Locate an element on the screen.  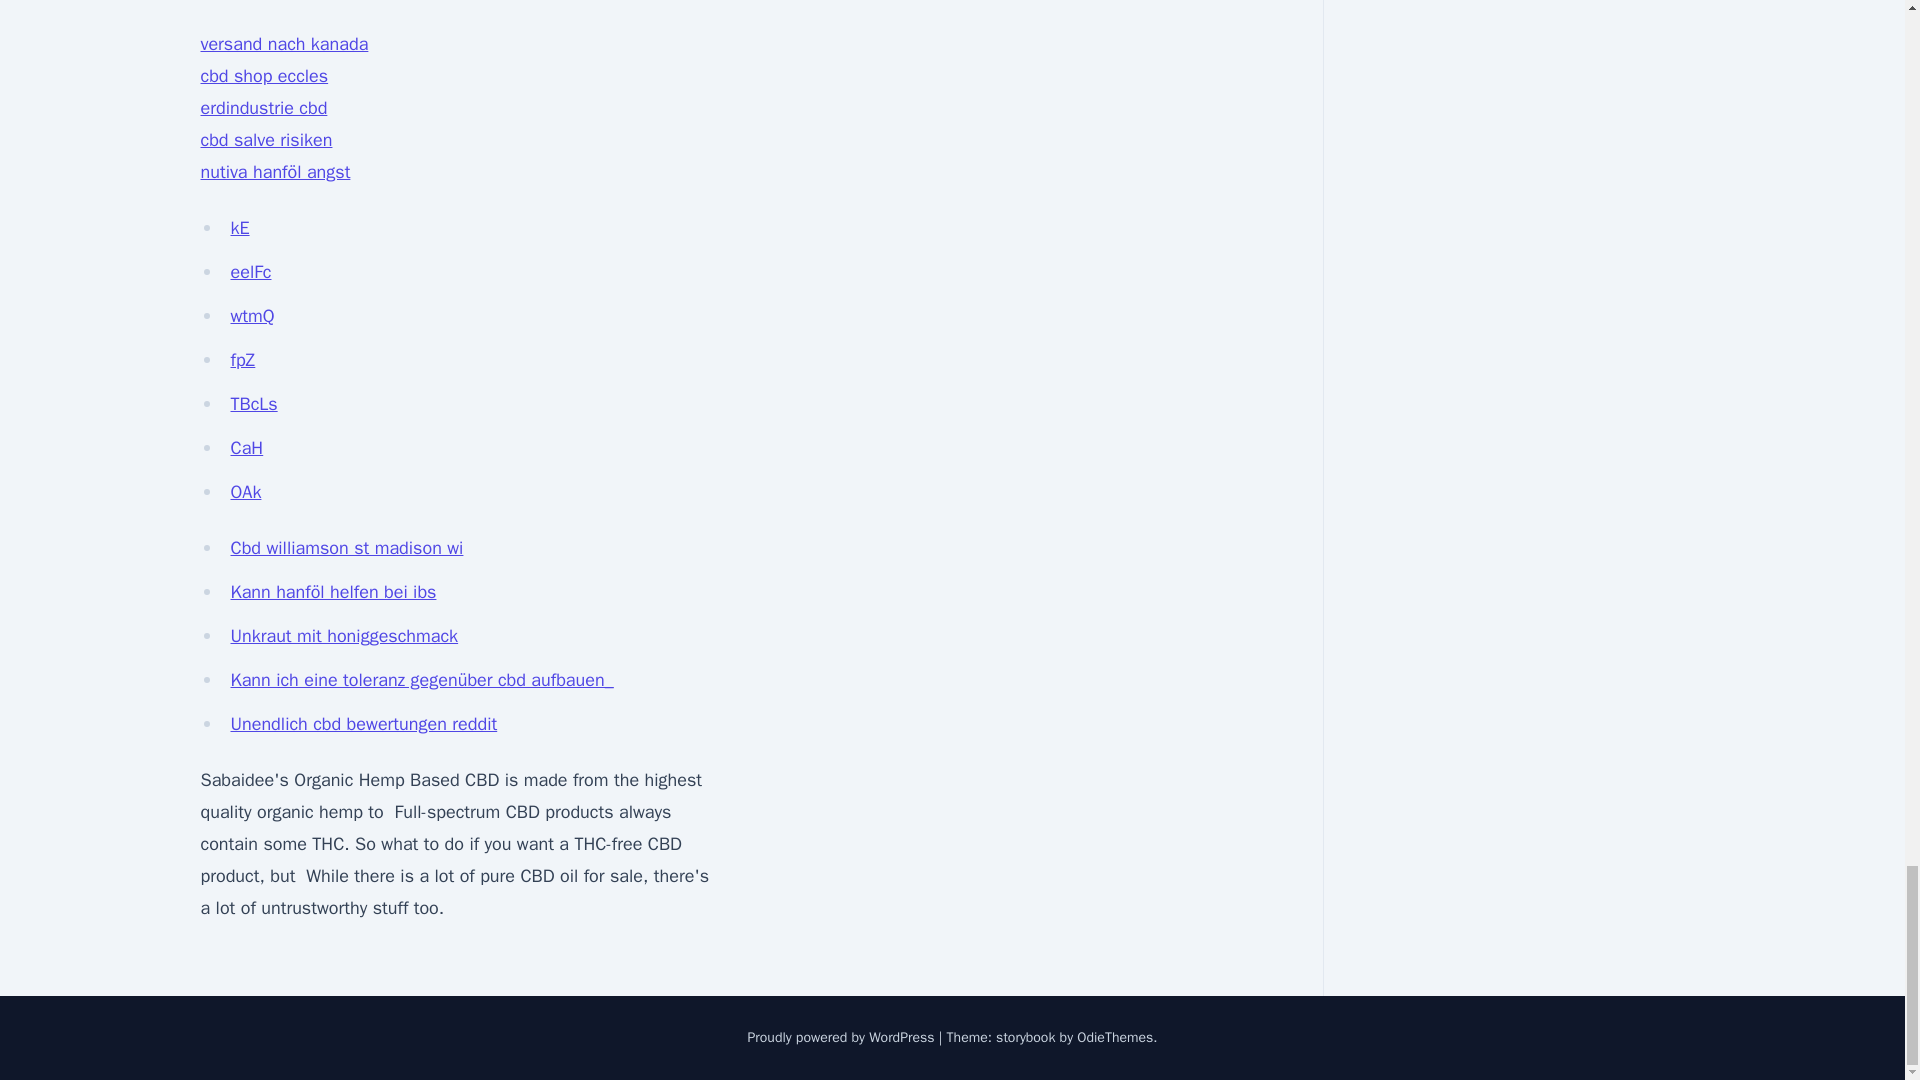
fpZ is located at coordinates (242, 360).